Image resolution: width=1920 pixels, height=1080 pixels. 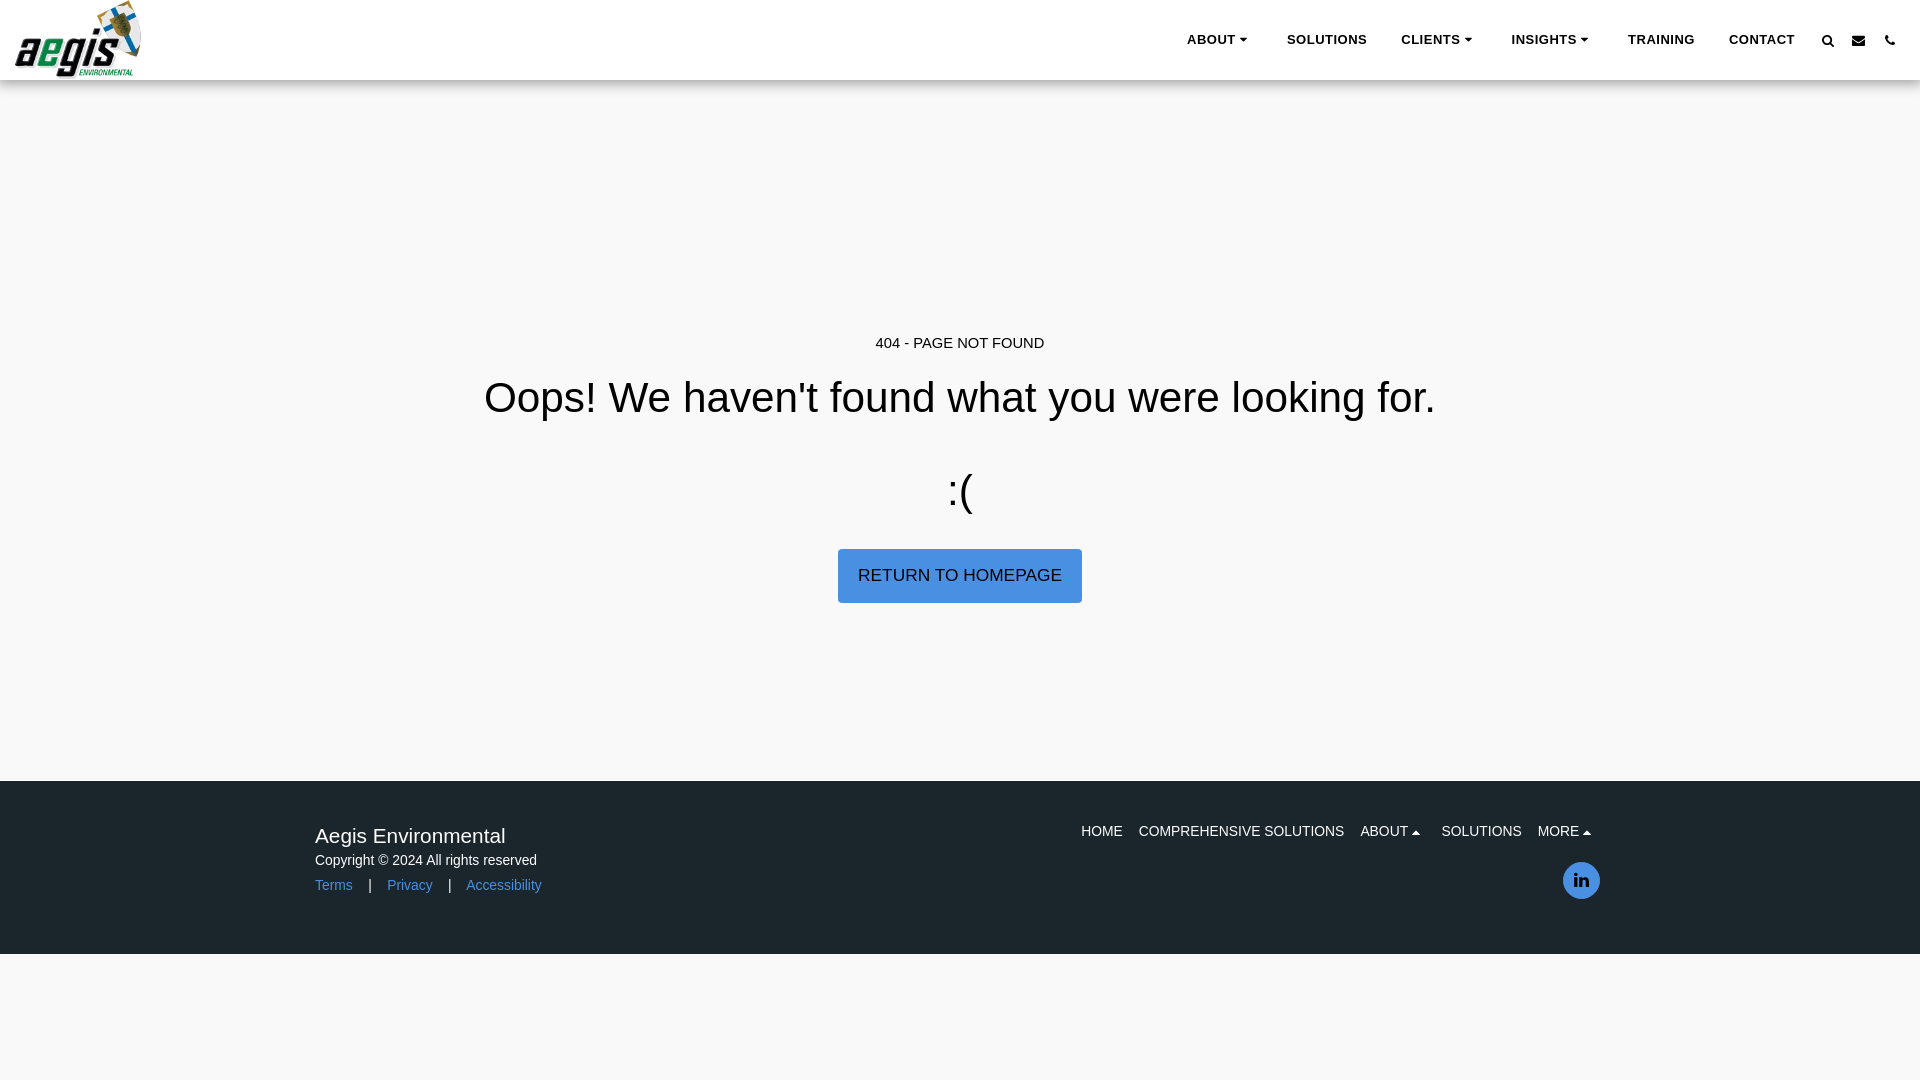 What do you see at coordinates (1661, 40) in the screenshot?
I see `TRAINING` at bounding box center [1661, 40].